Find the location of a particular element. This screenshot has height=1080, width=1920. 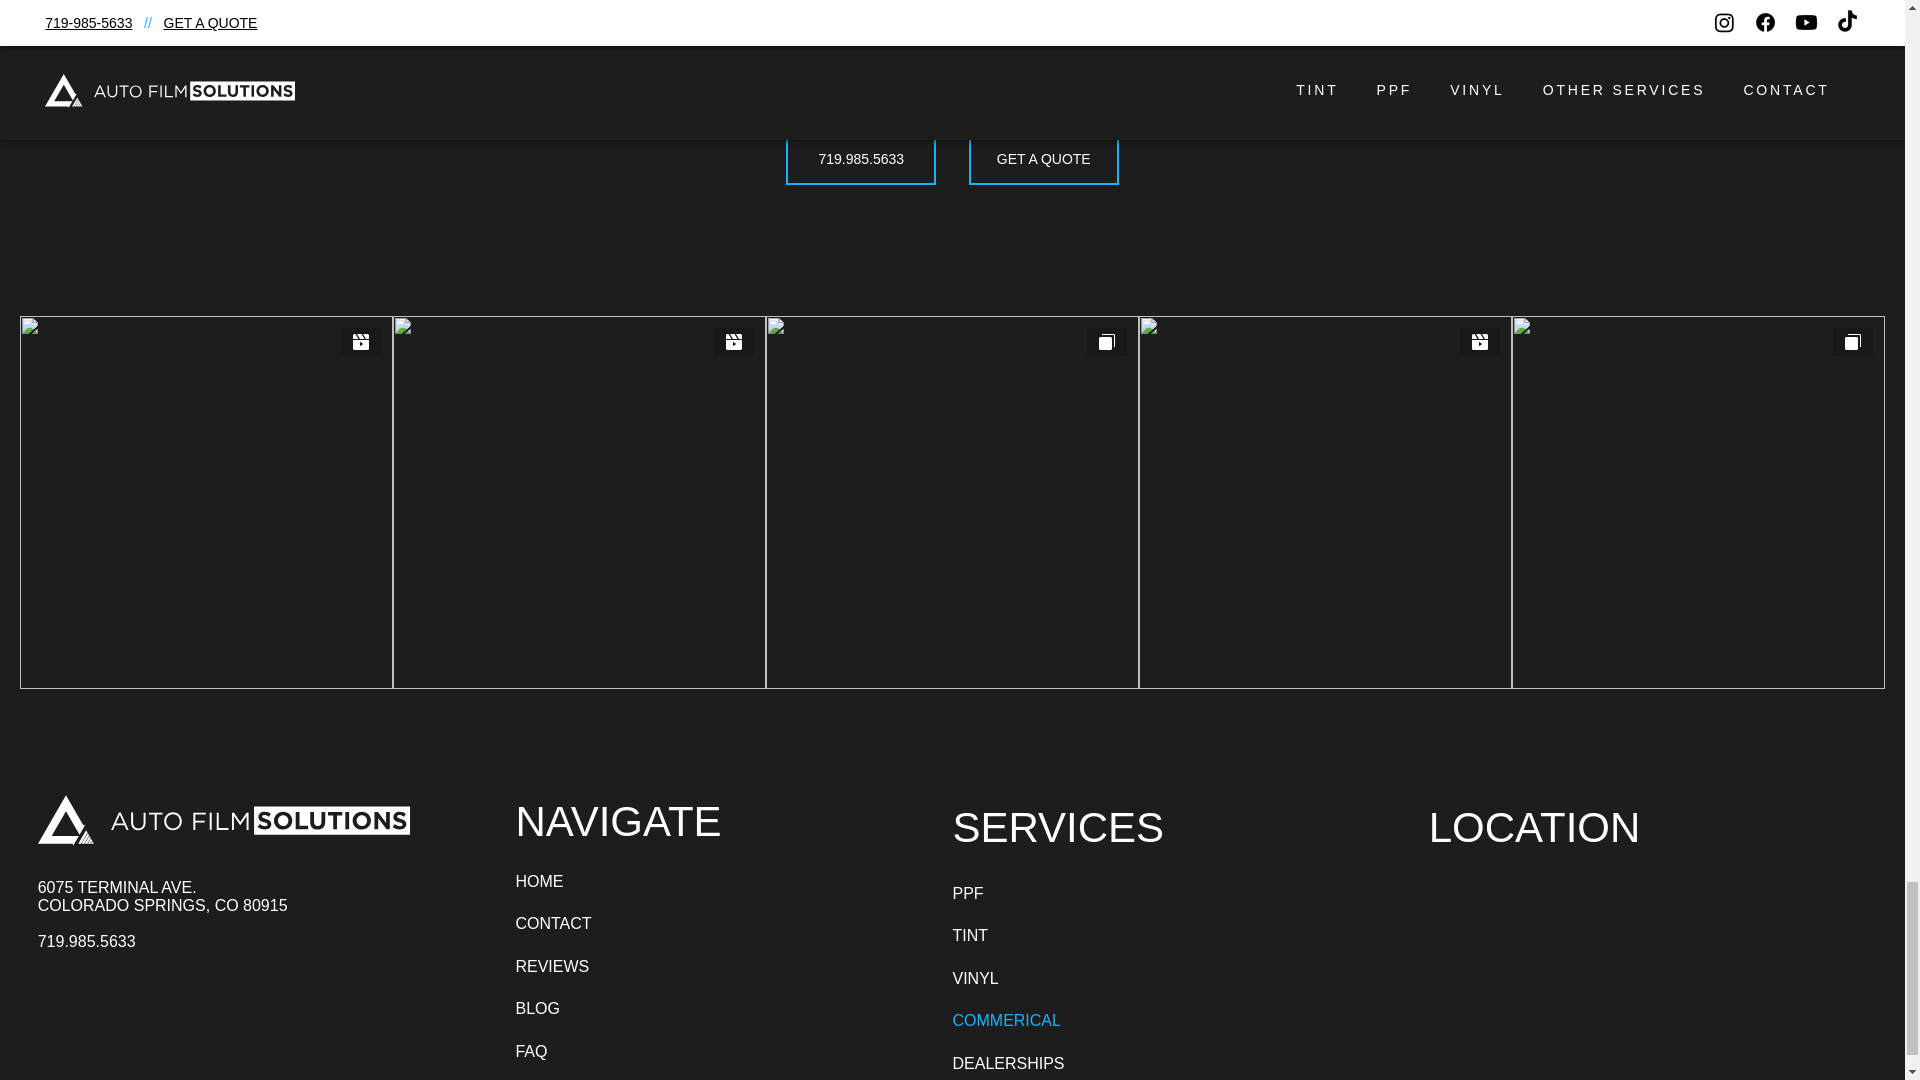

REVIEWS is located at coordinates (612, 967).